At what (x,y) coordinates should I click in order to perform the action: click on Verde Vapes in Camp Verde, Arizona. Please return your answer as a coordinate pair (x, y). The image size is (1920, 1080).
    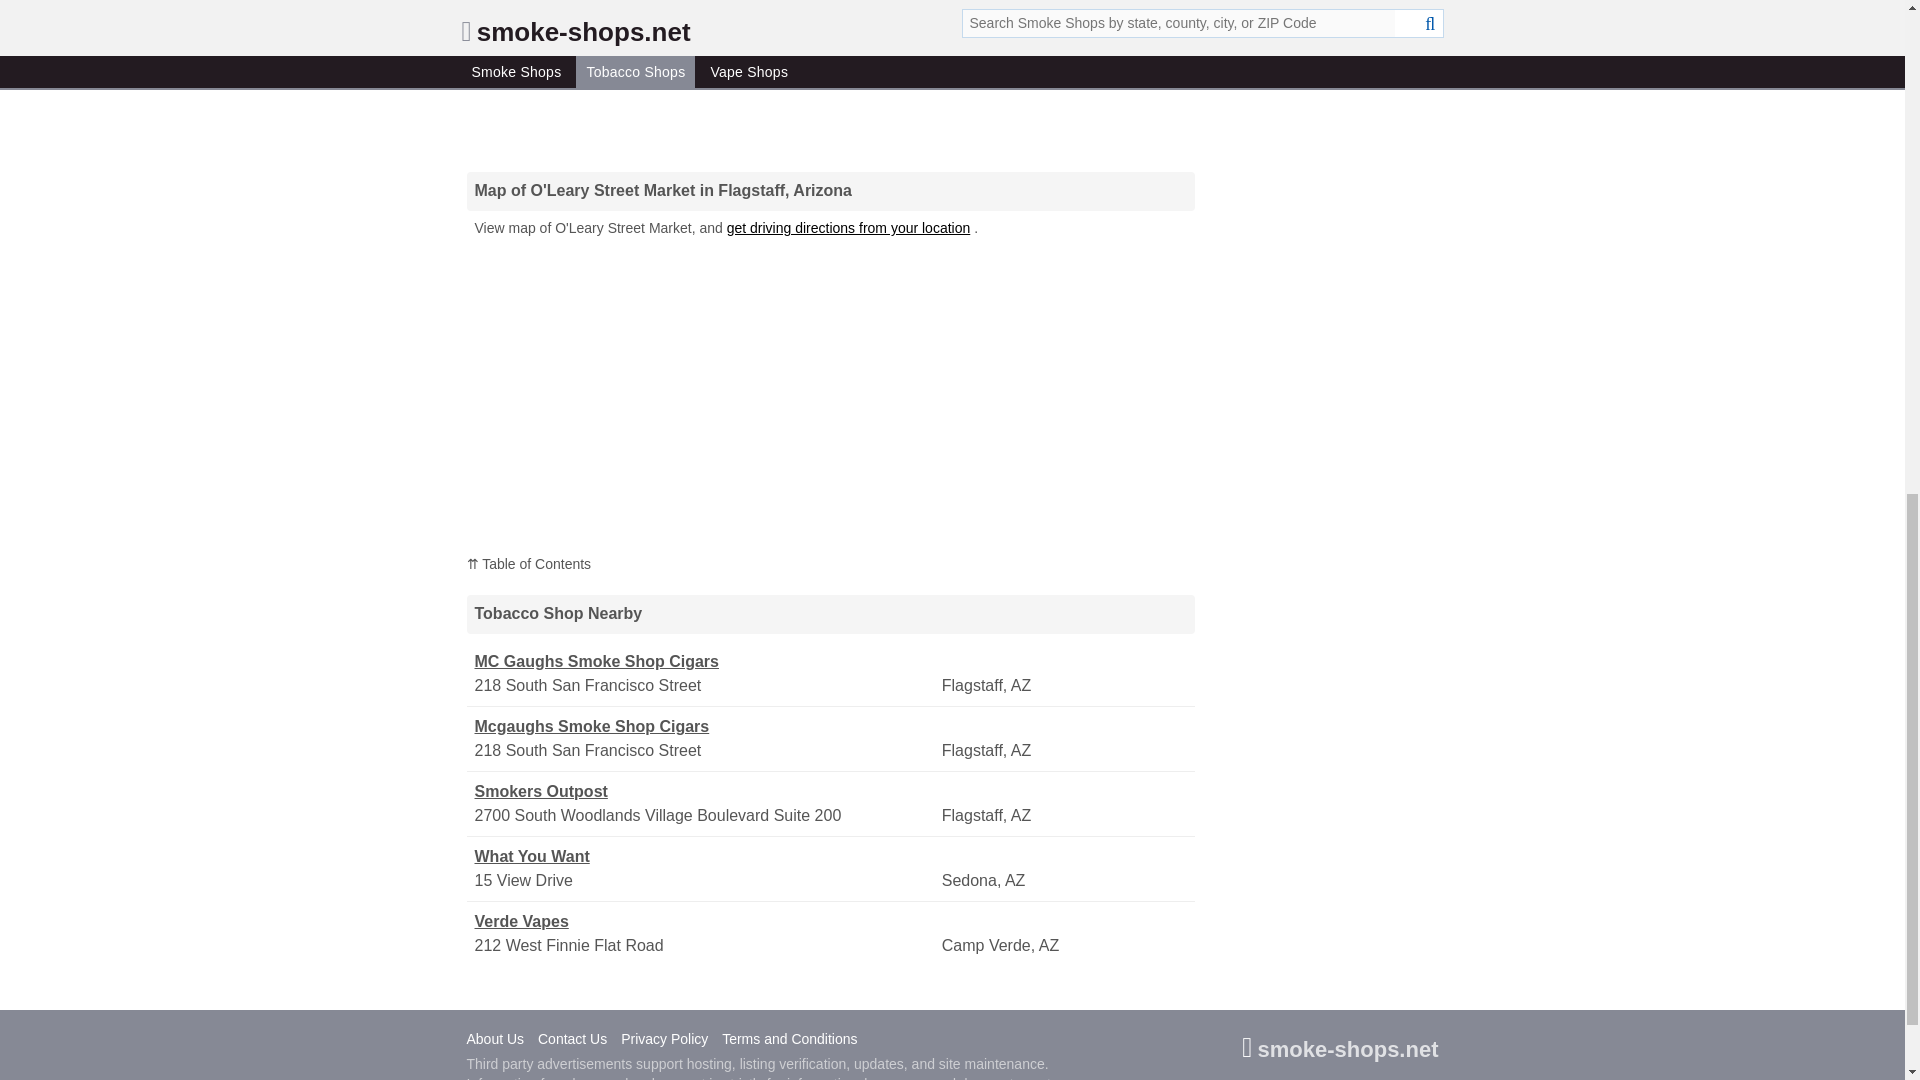
    Looking at the image, I should click on (705, 922).